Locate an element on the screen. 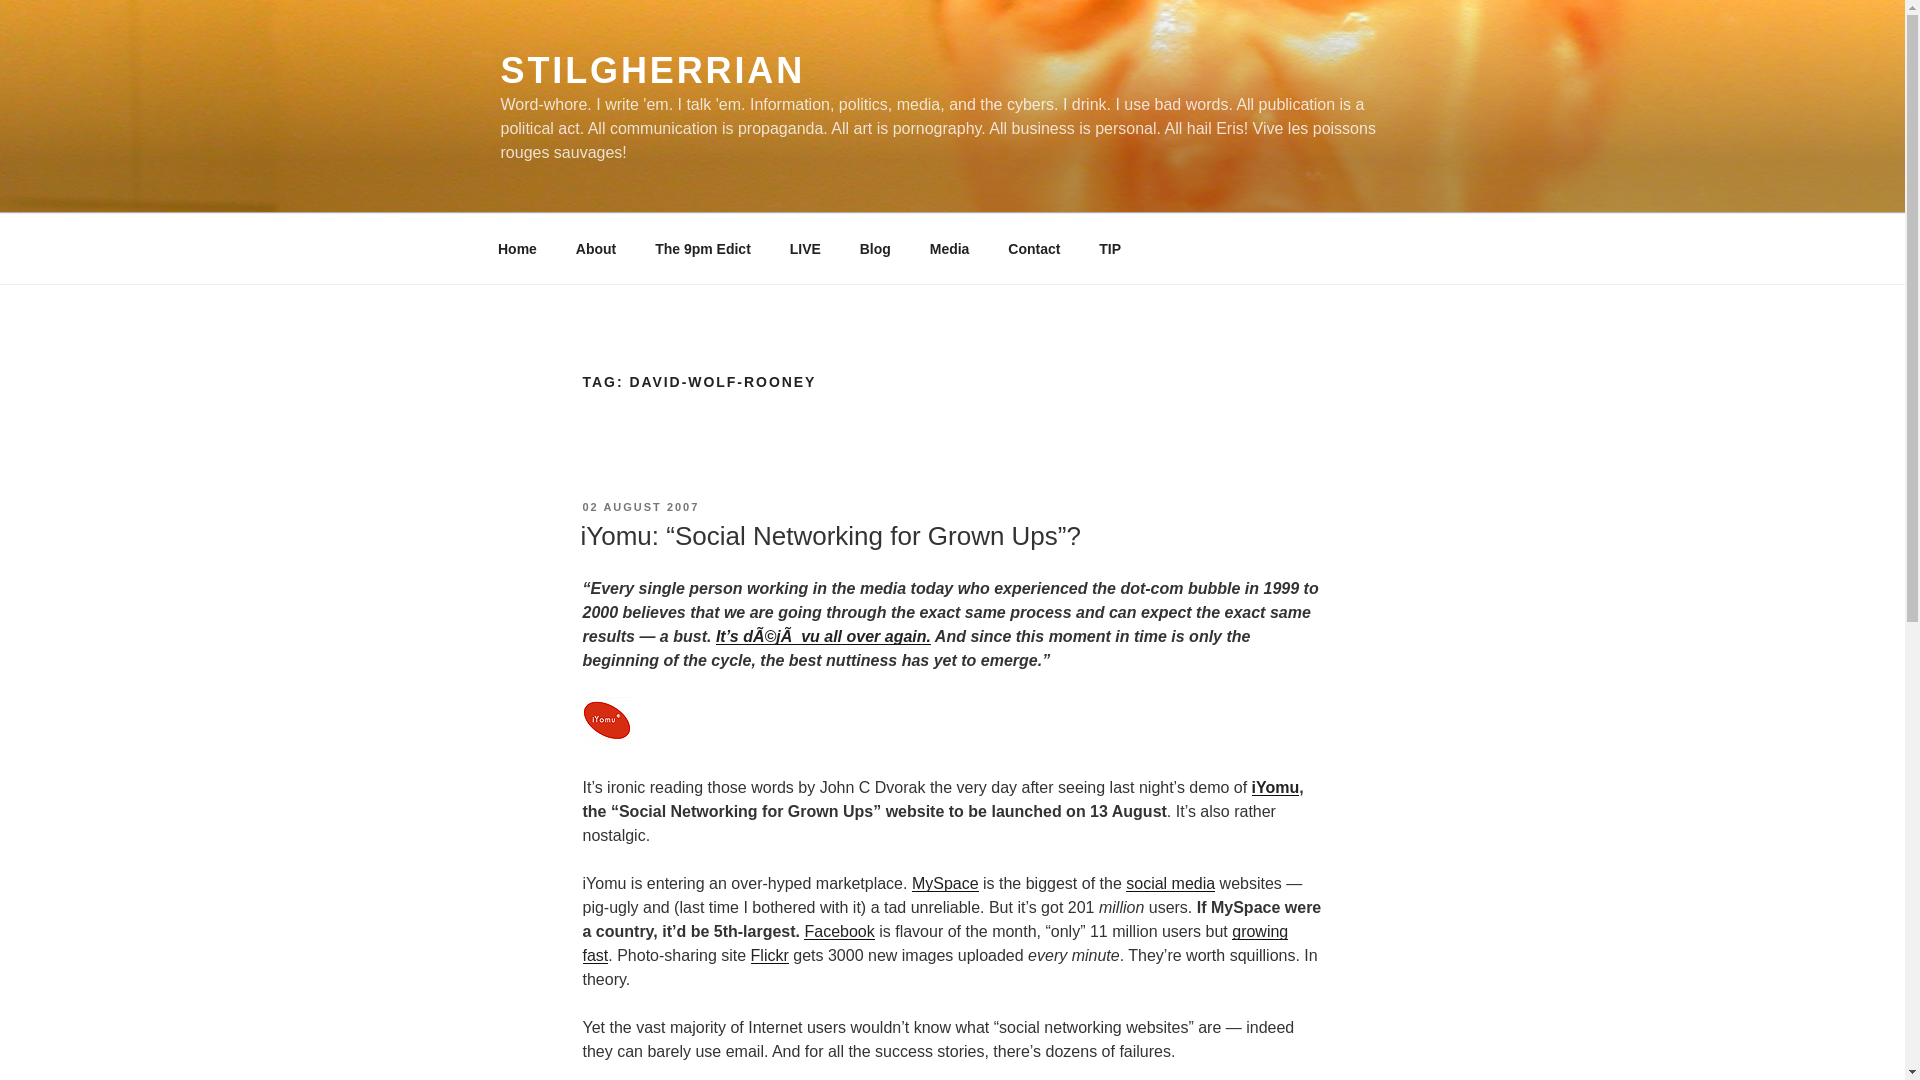  Blog is located at coordinates (875, 248).